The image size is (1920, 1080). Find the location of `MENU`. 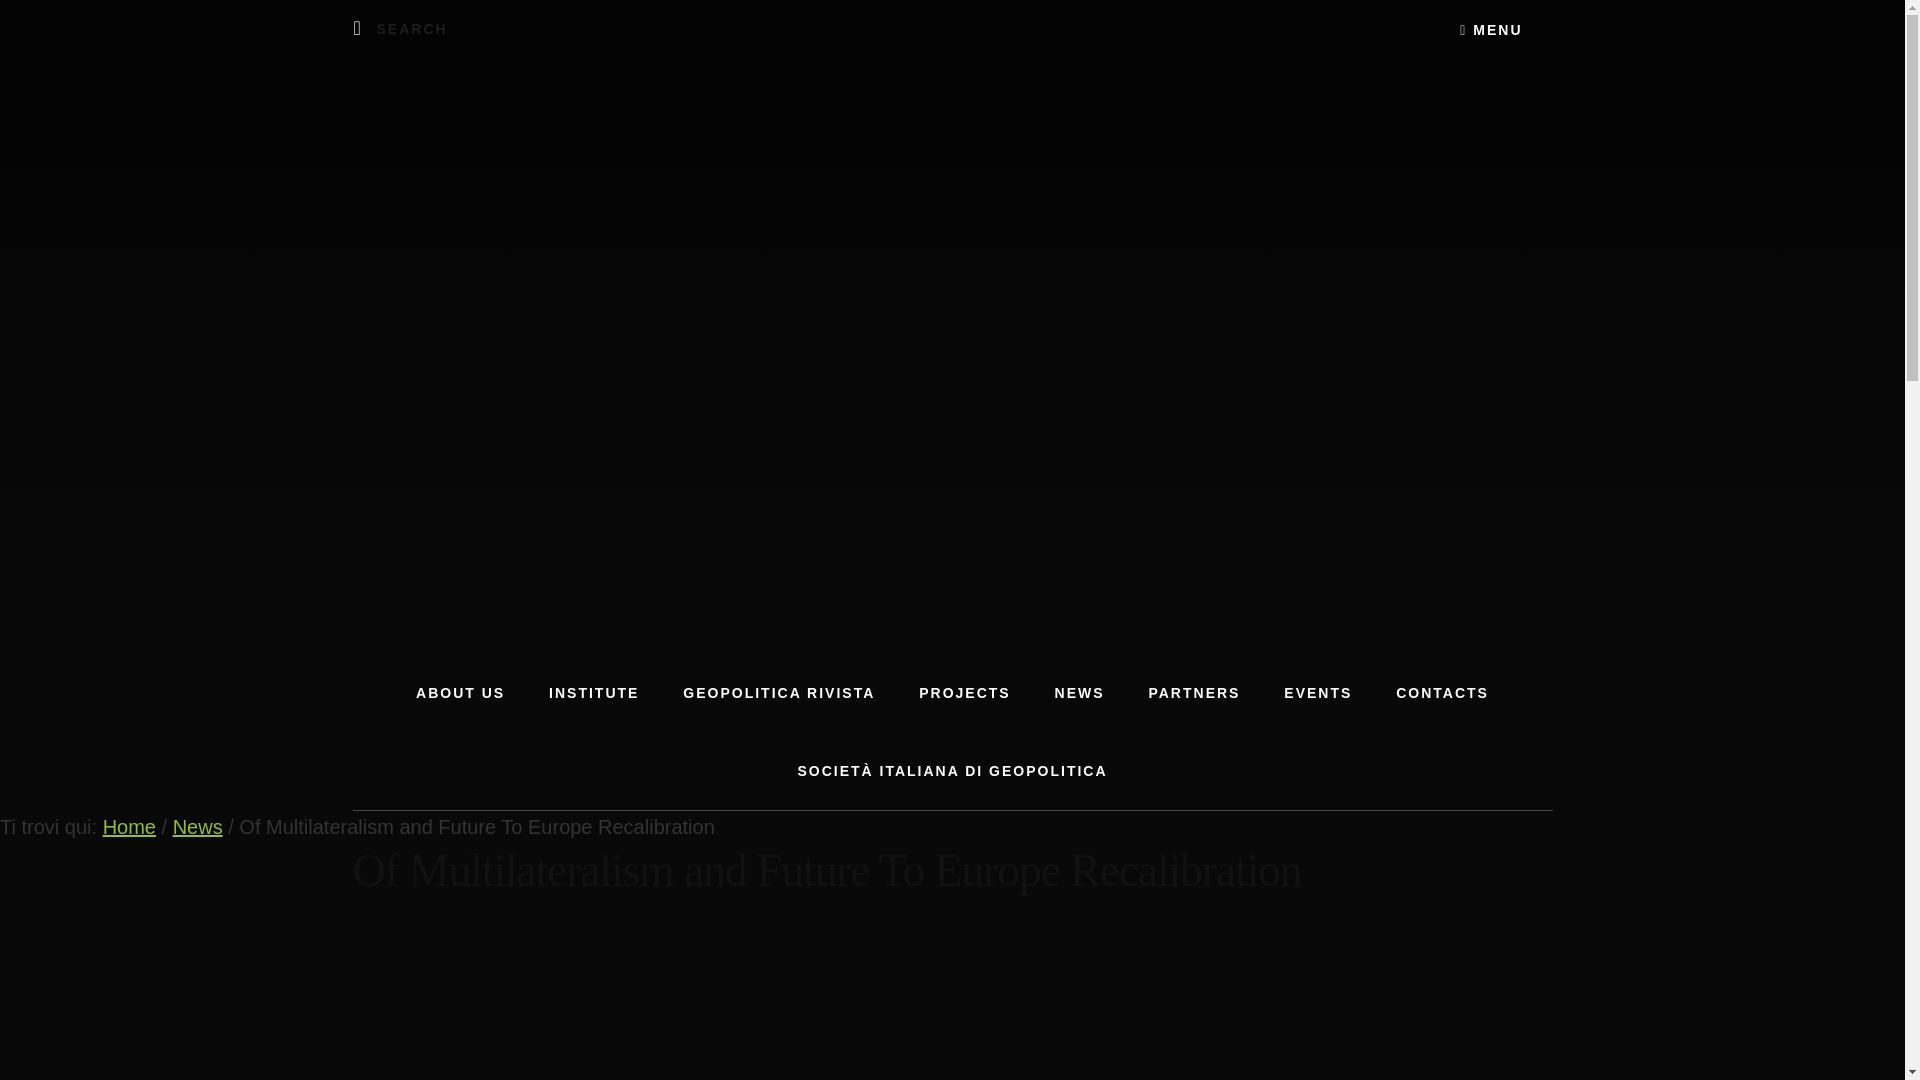

MENU is located at coordinates (1490, 29).